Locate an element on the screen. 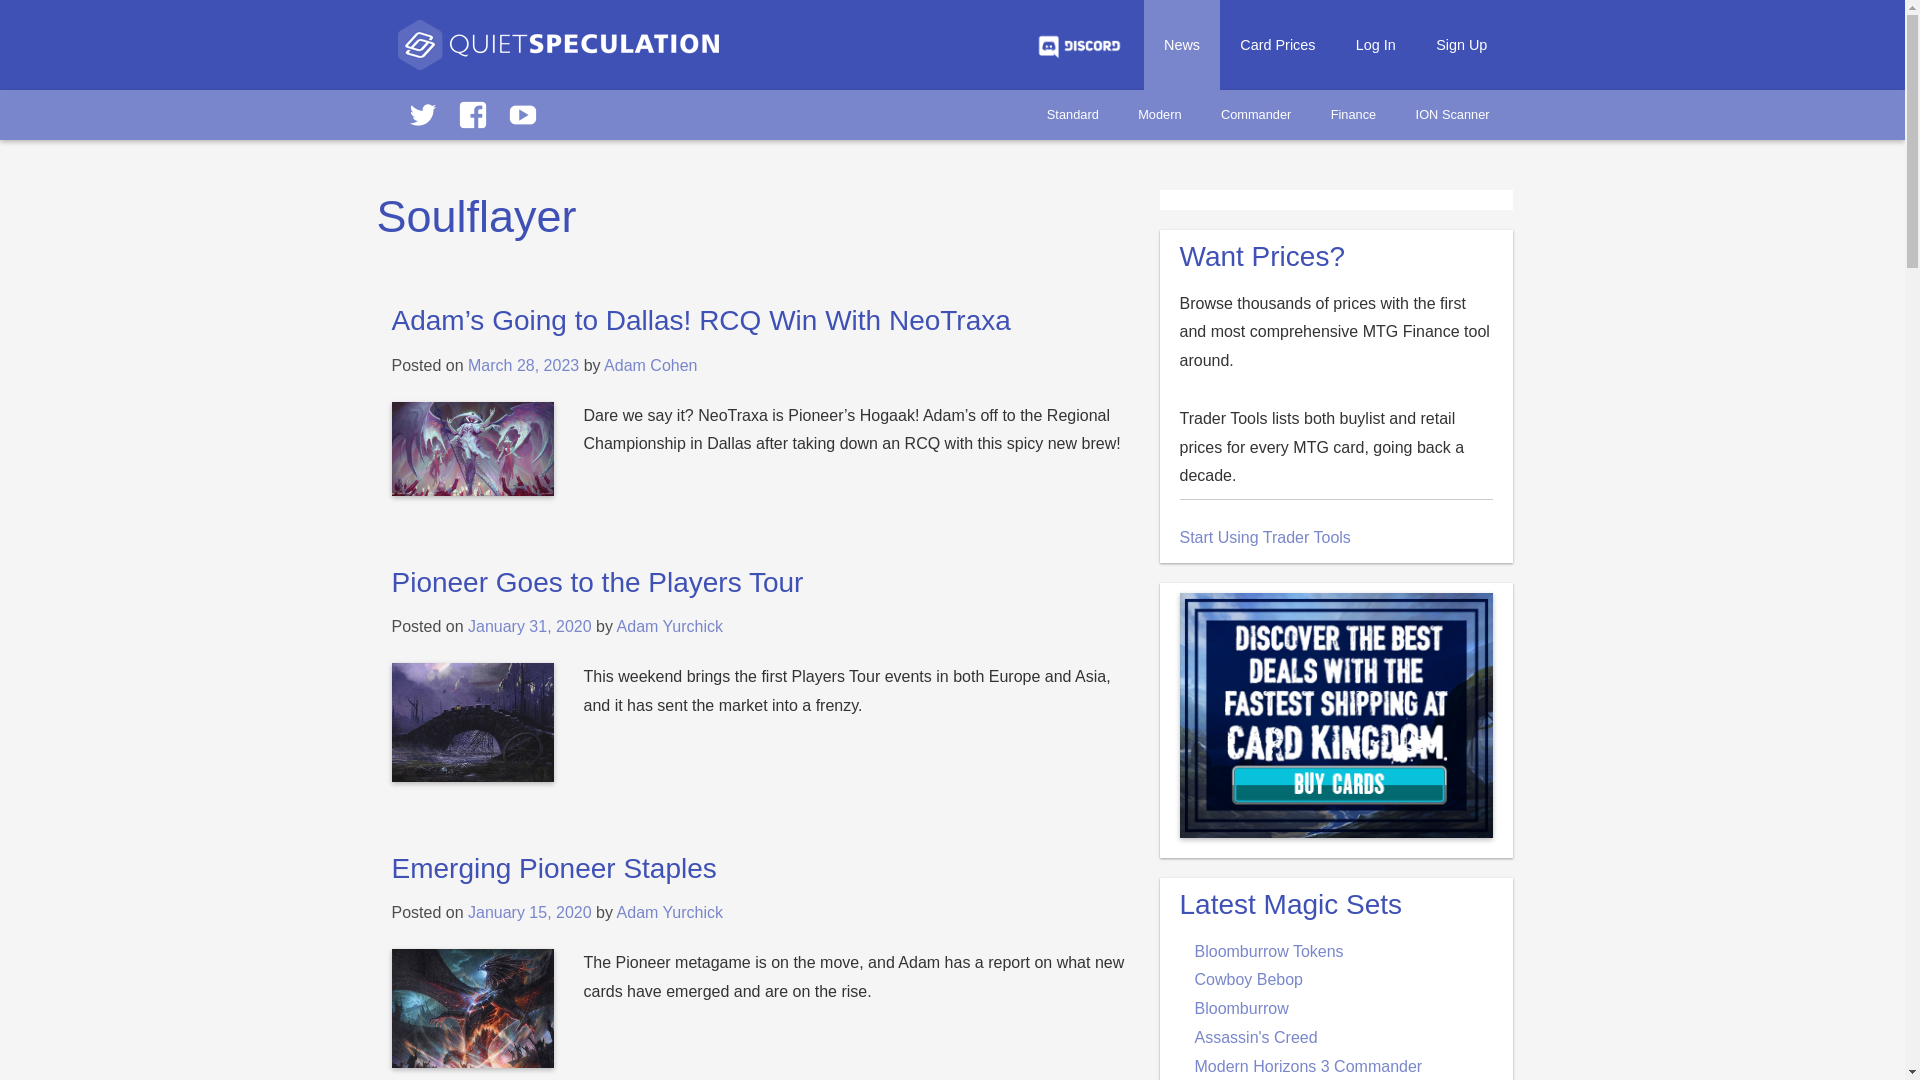 The image size is (1920, 1080). ION Scanner is located at coordinates (1452, 114).